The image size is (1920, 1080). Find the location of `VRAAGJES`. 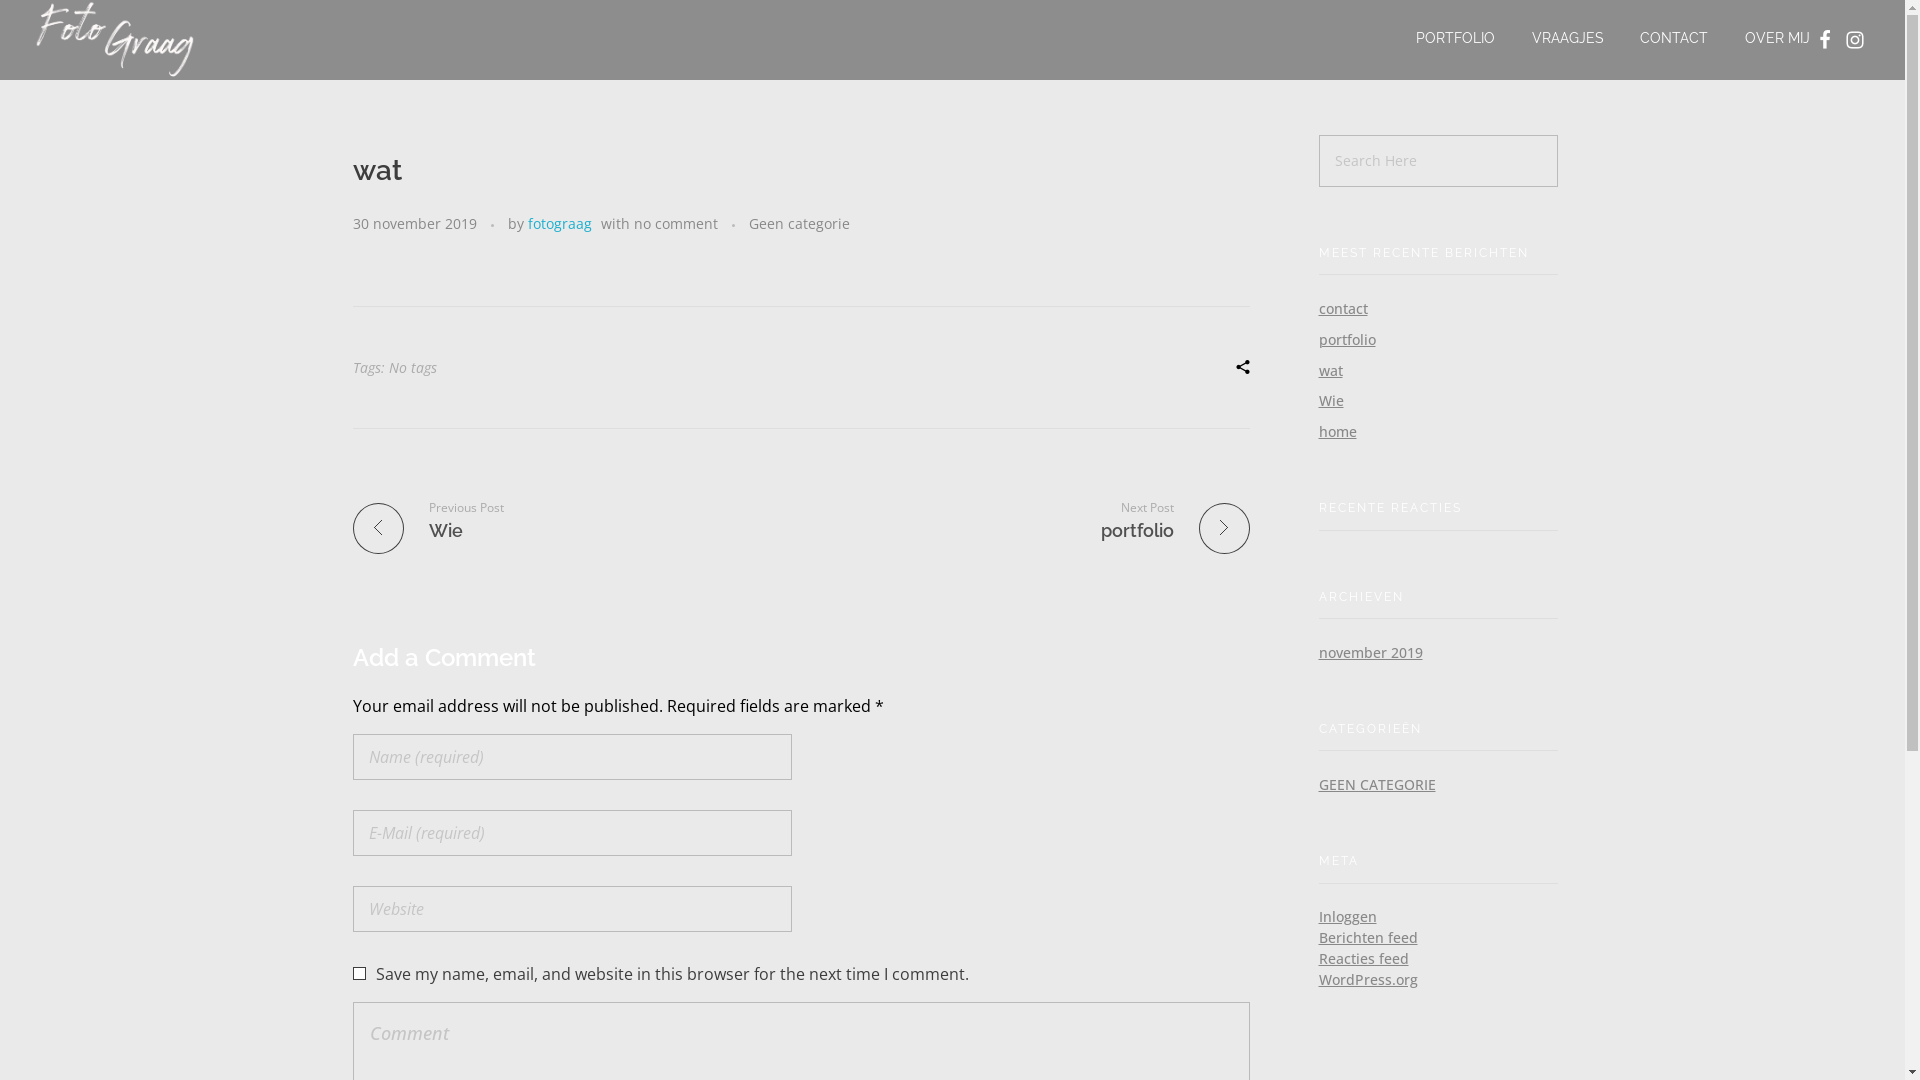

VRAAGJES is located at coordinates (1568, 38).